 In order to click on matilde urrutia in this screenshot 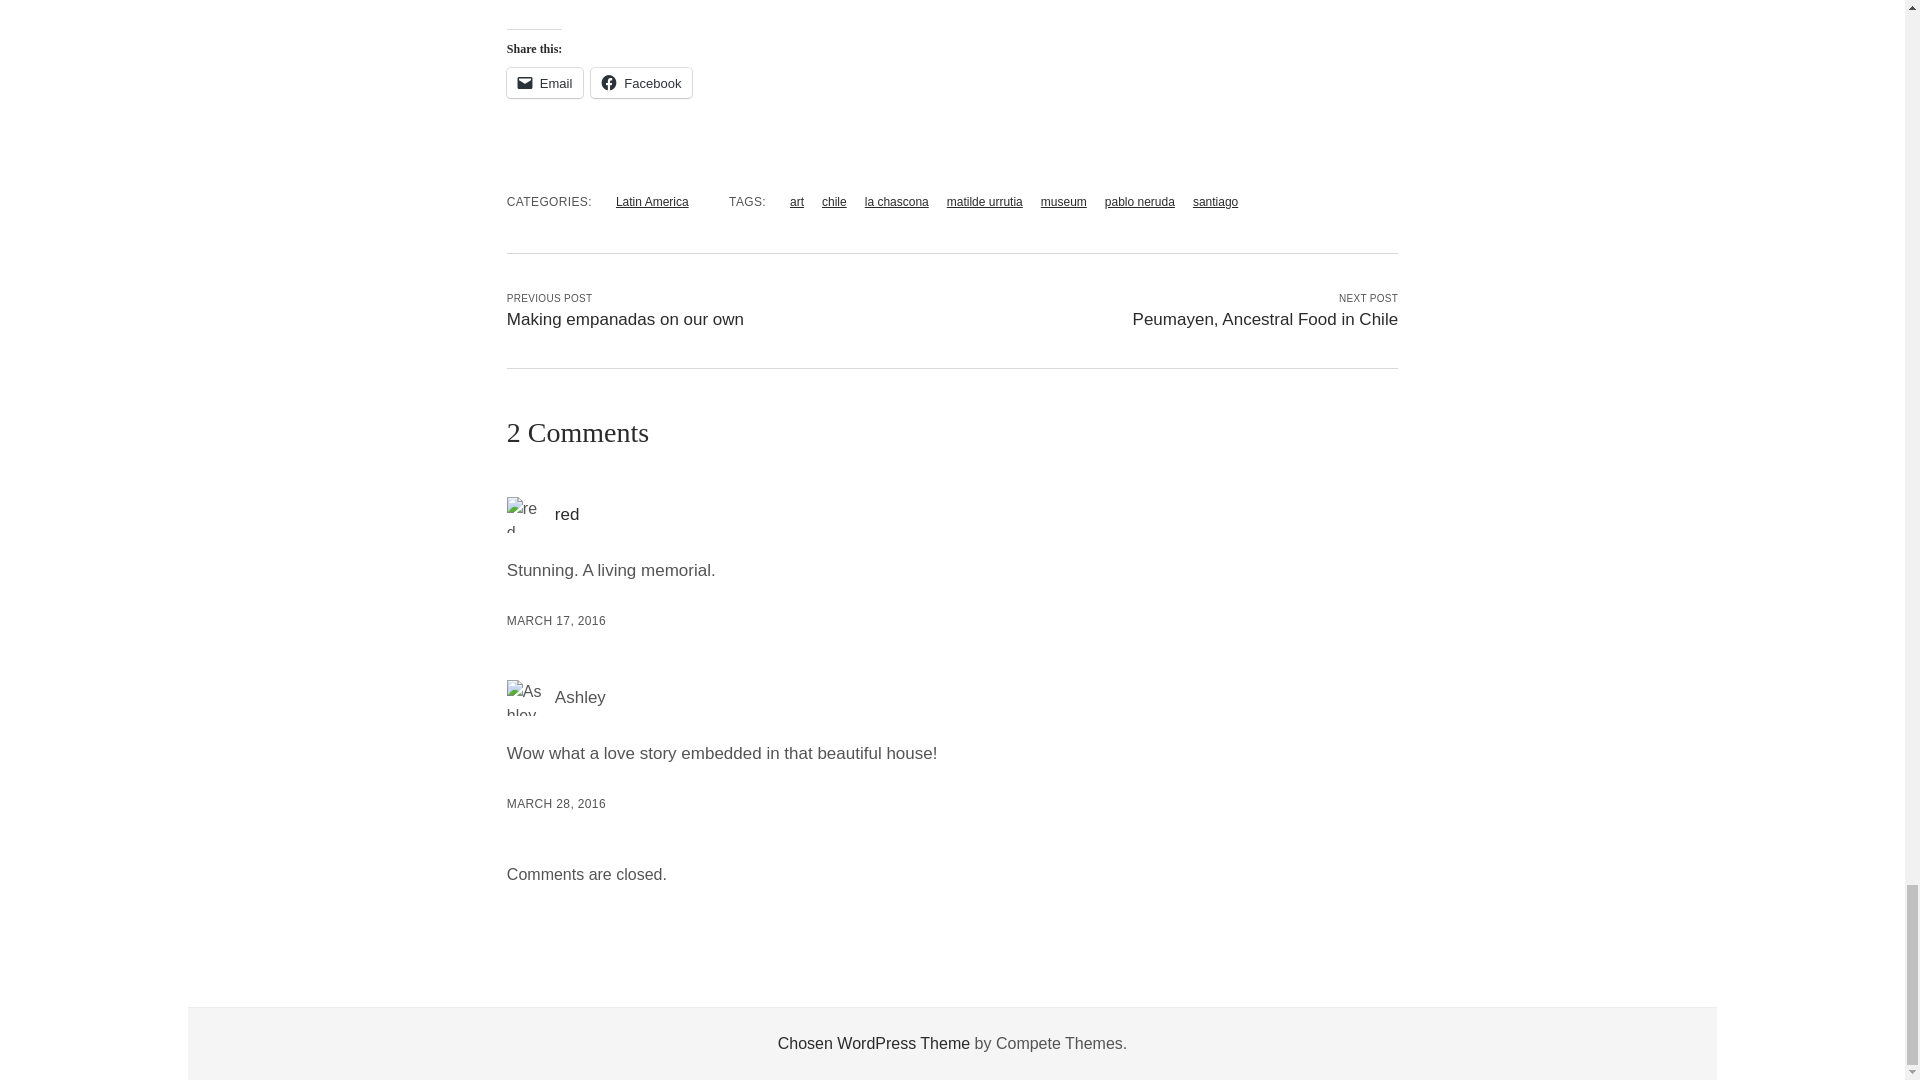, I will do `click(984, 202)`.